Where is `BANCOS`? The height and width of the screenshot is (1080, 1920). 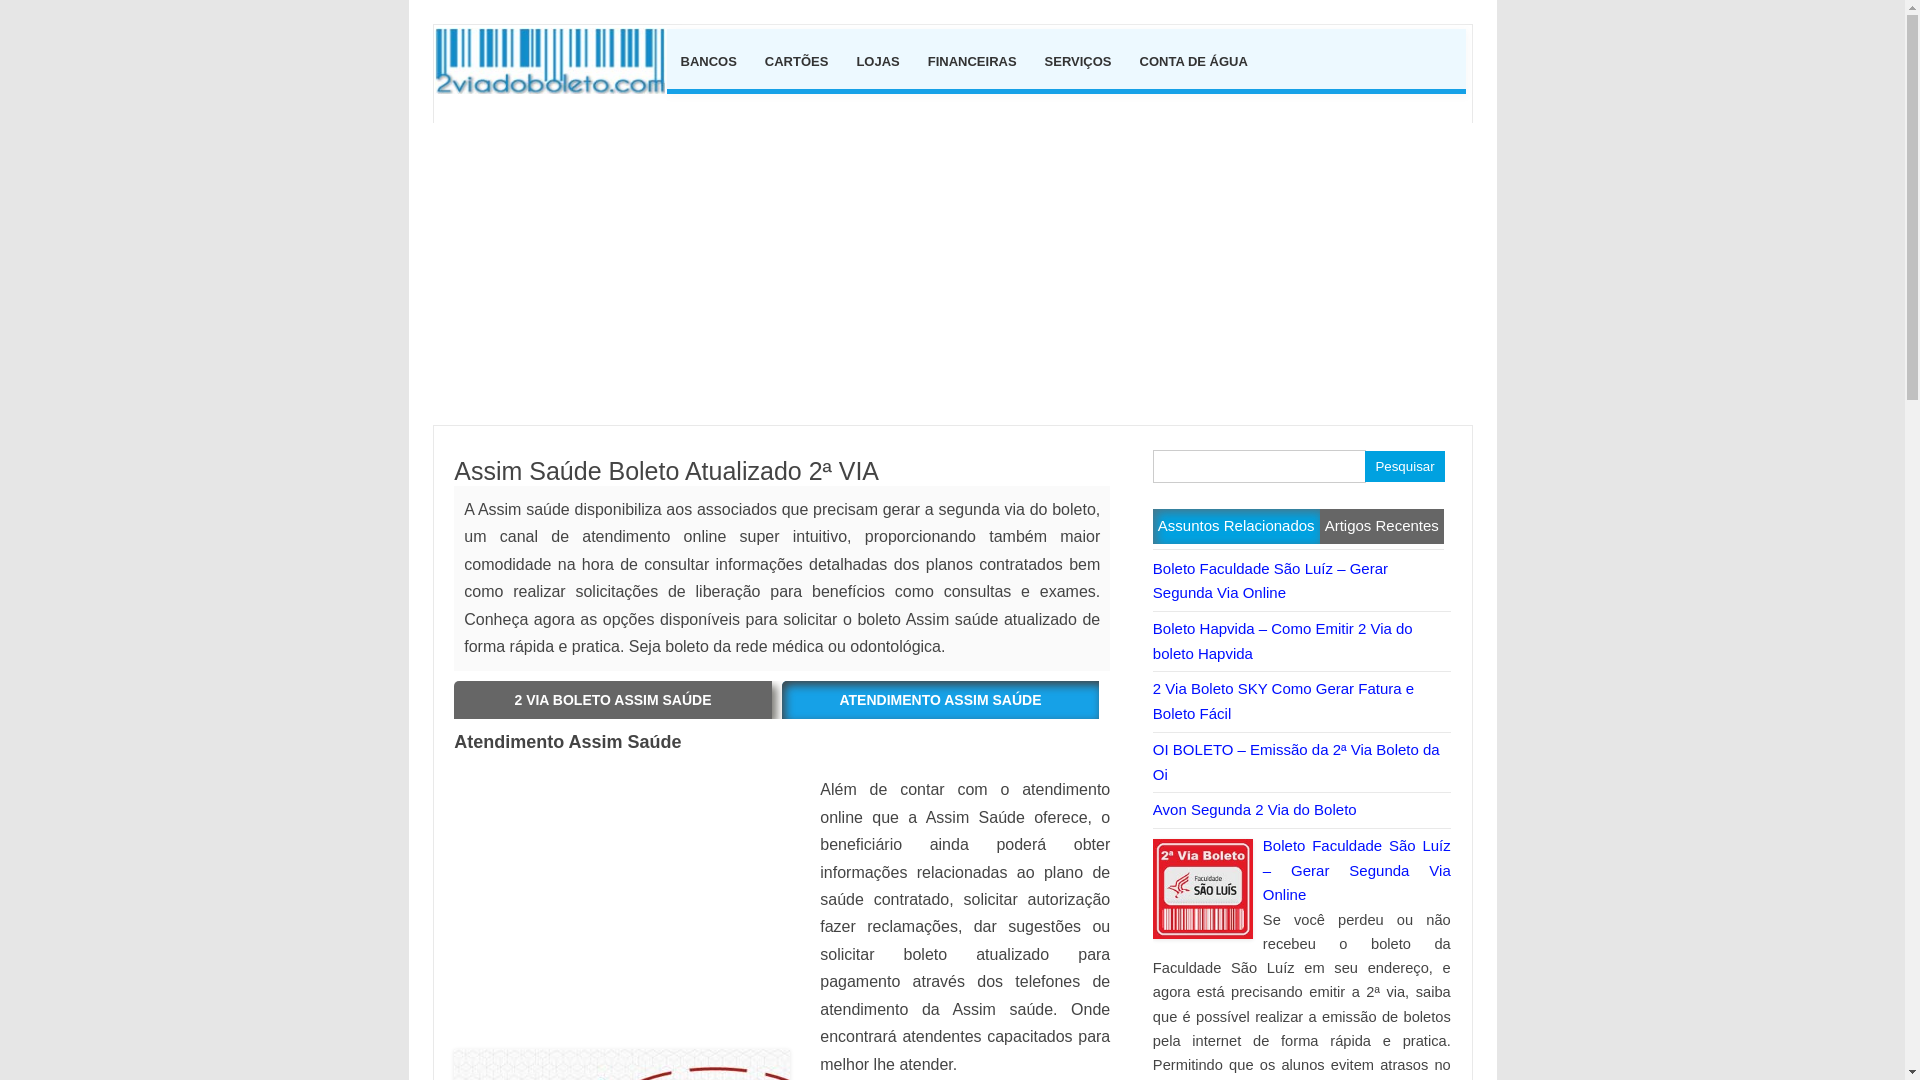 BANCOS is located at coordinates (708, 59).